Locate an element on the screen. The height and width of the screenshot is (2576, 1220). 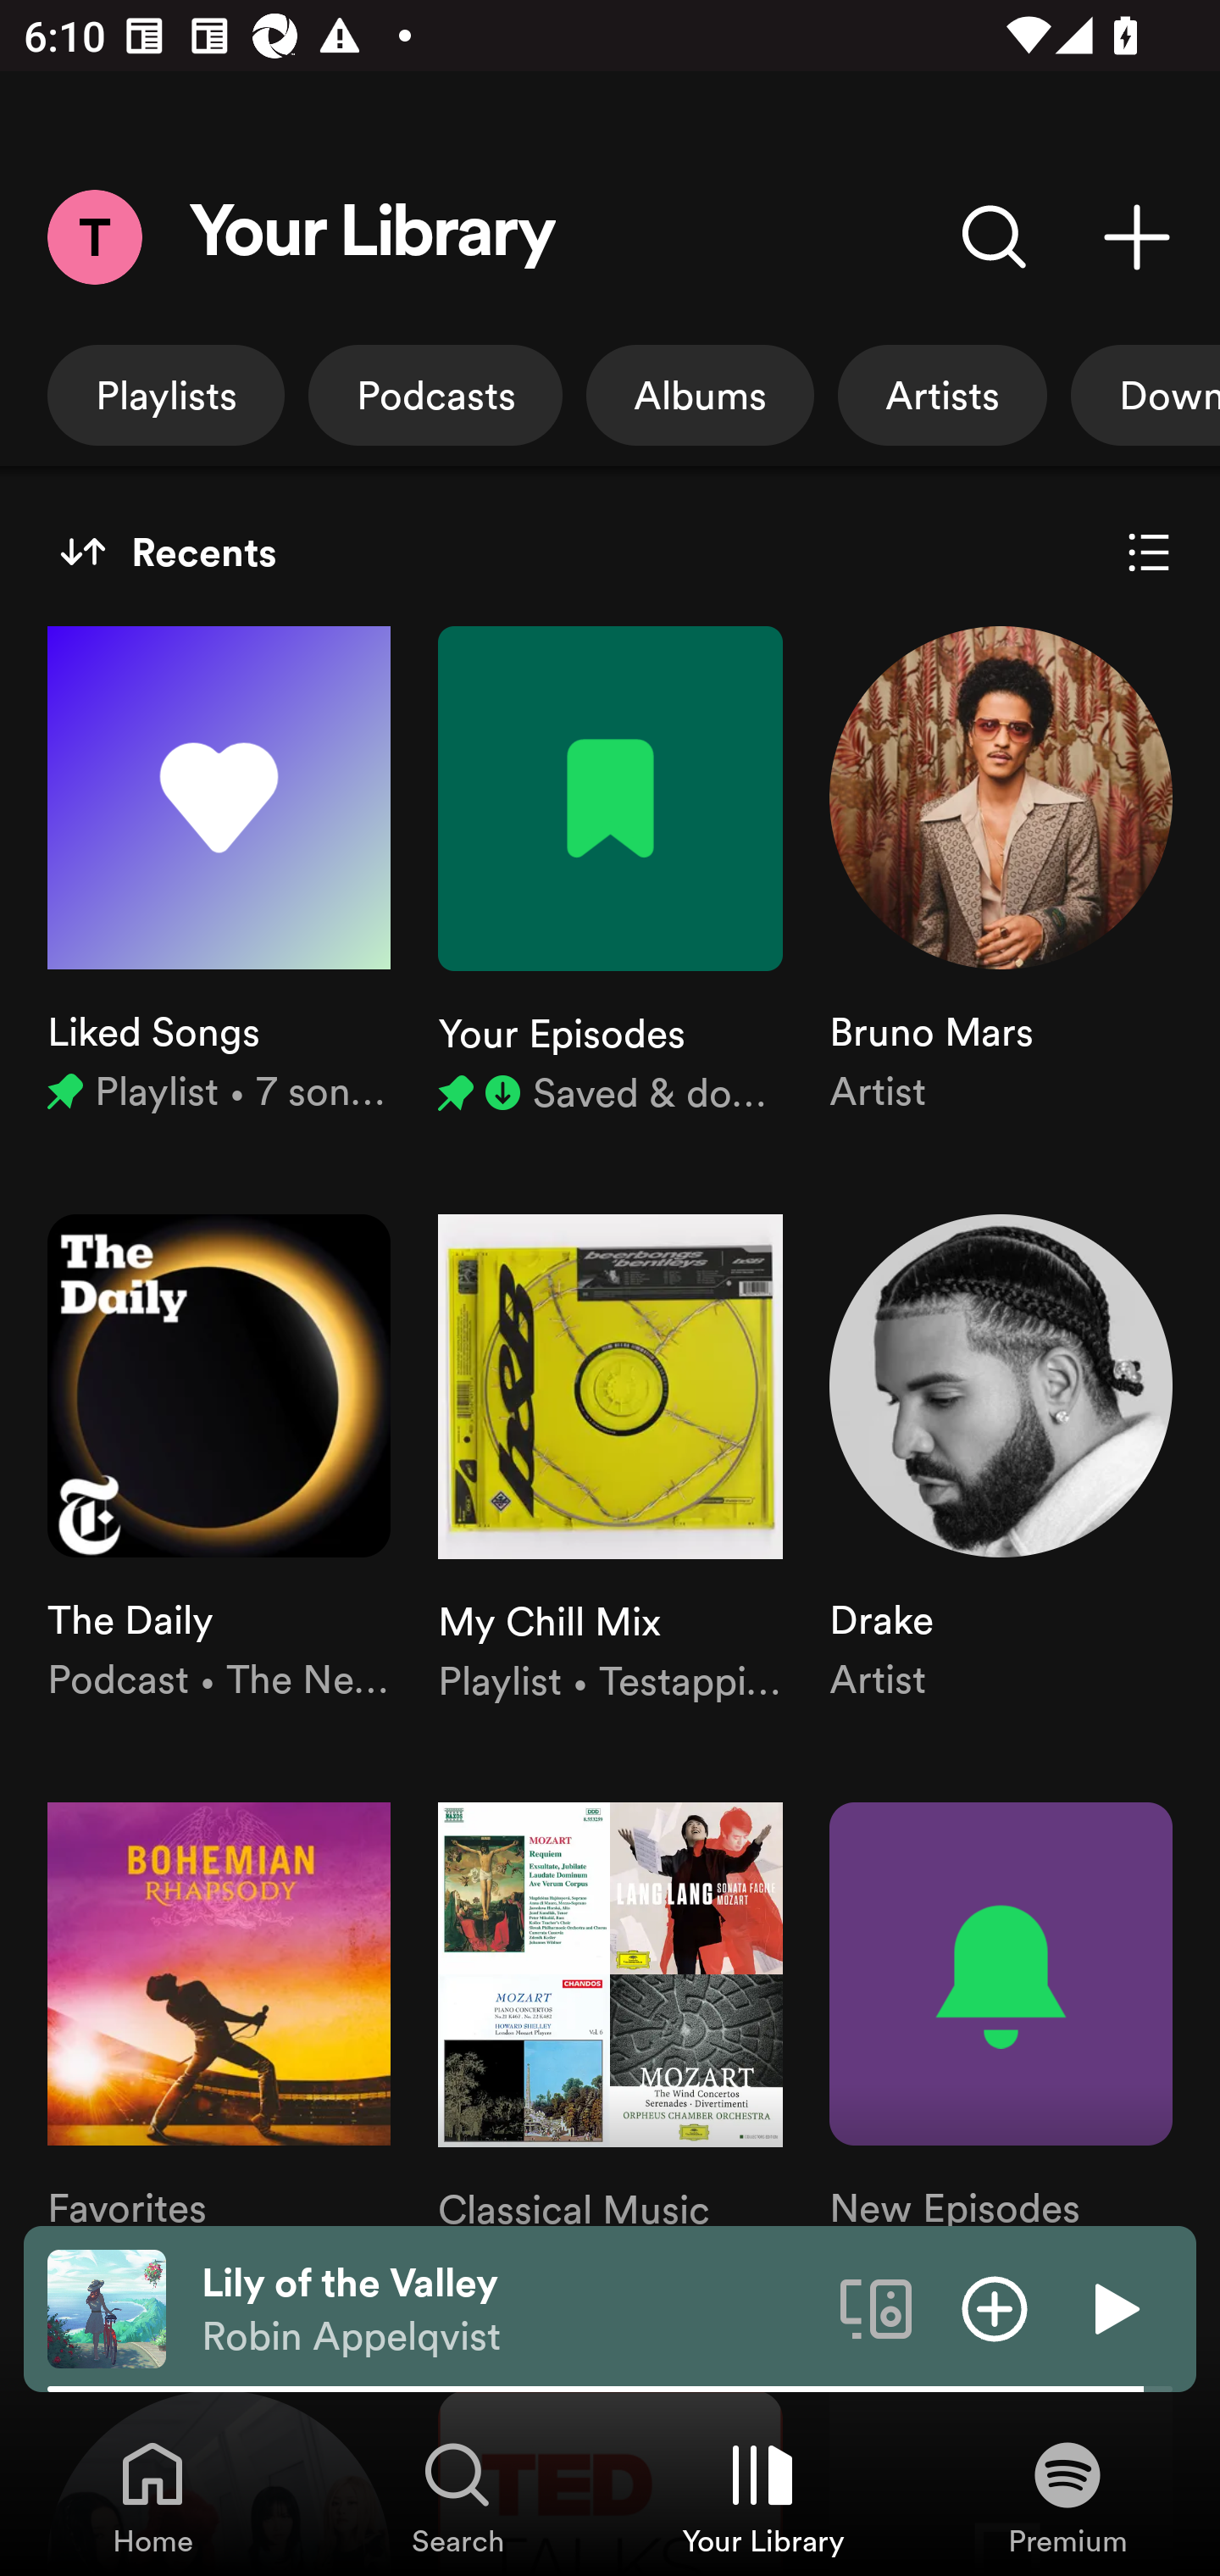
Add item is located at coordinates (995, 2307).